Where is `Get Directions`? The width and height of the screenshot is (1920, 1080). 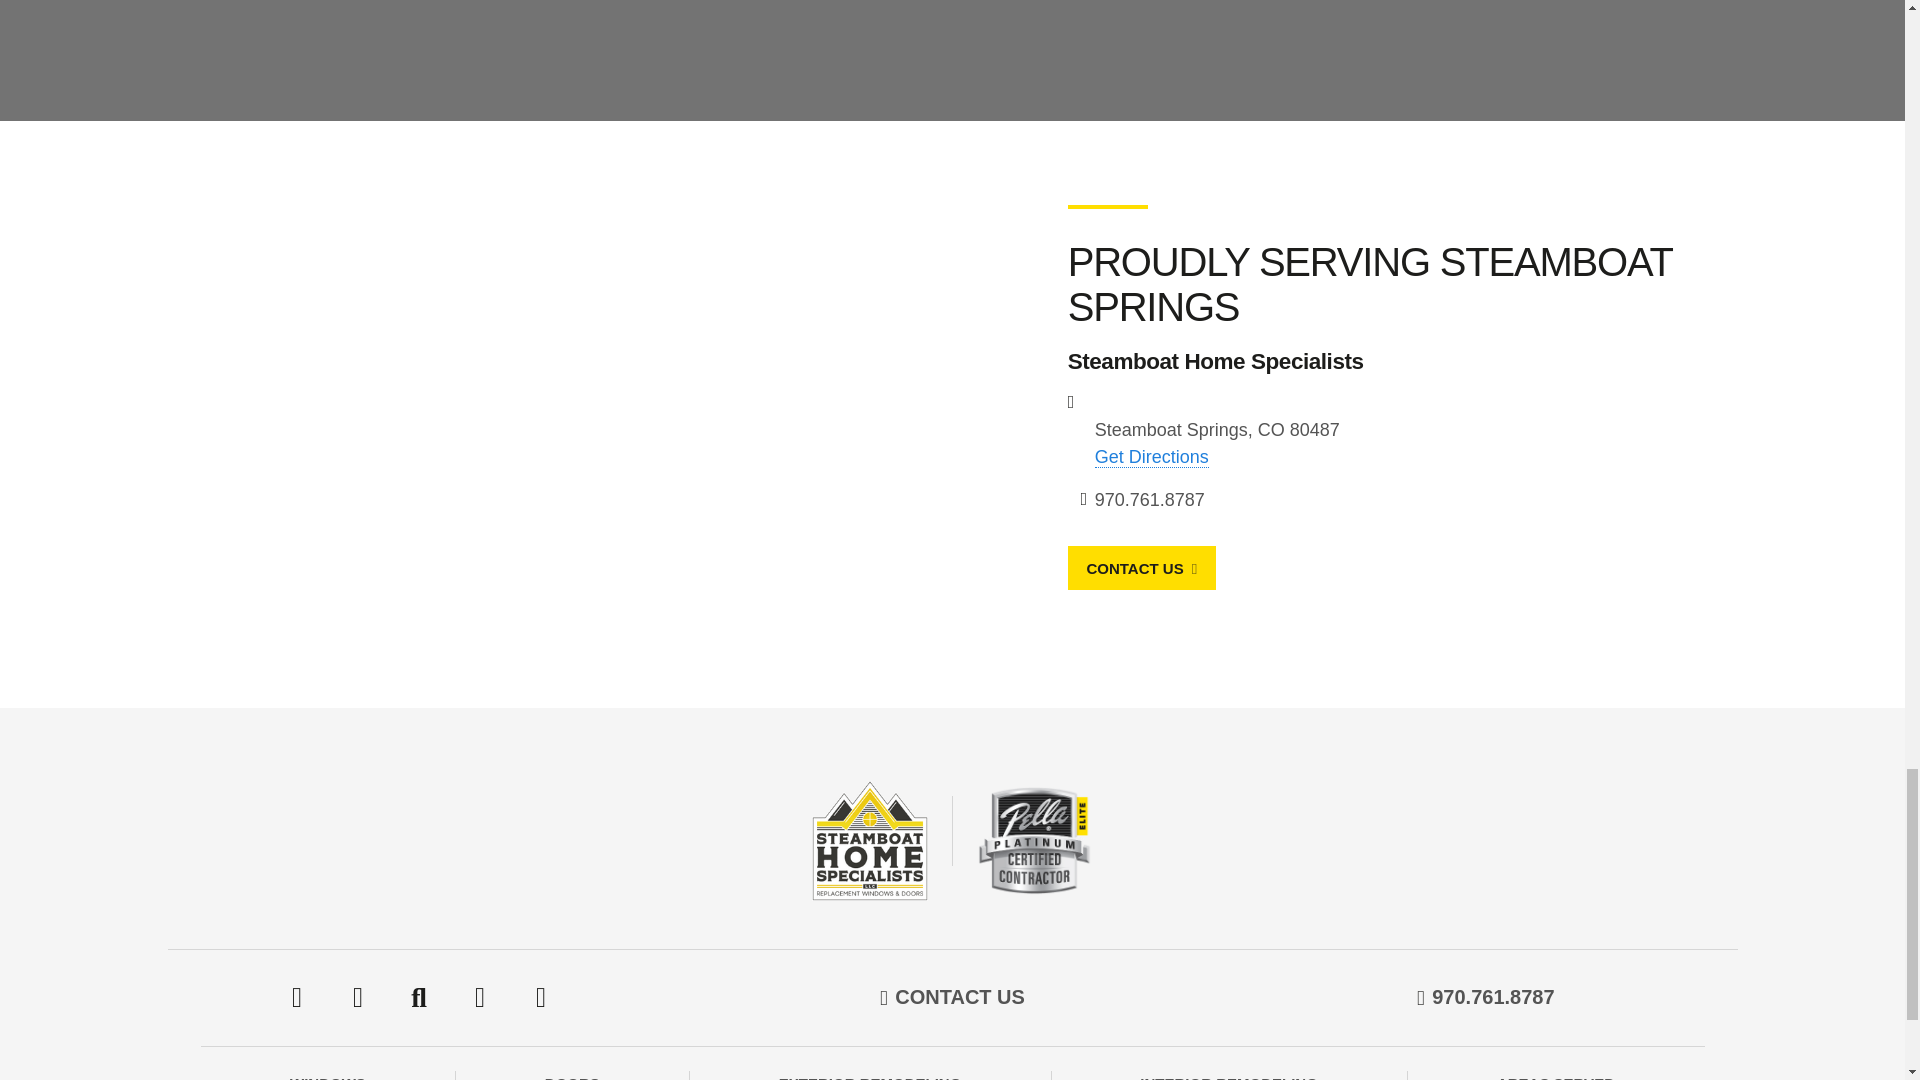
Get Directions is located at coordinates (964, 457).